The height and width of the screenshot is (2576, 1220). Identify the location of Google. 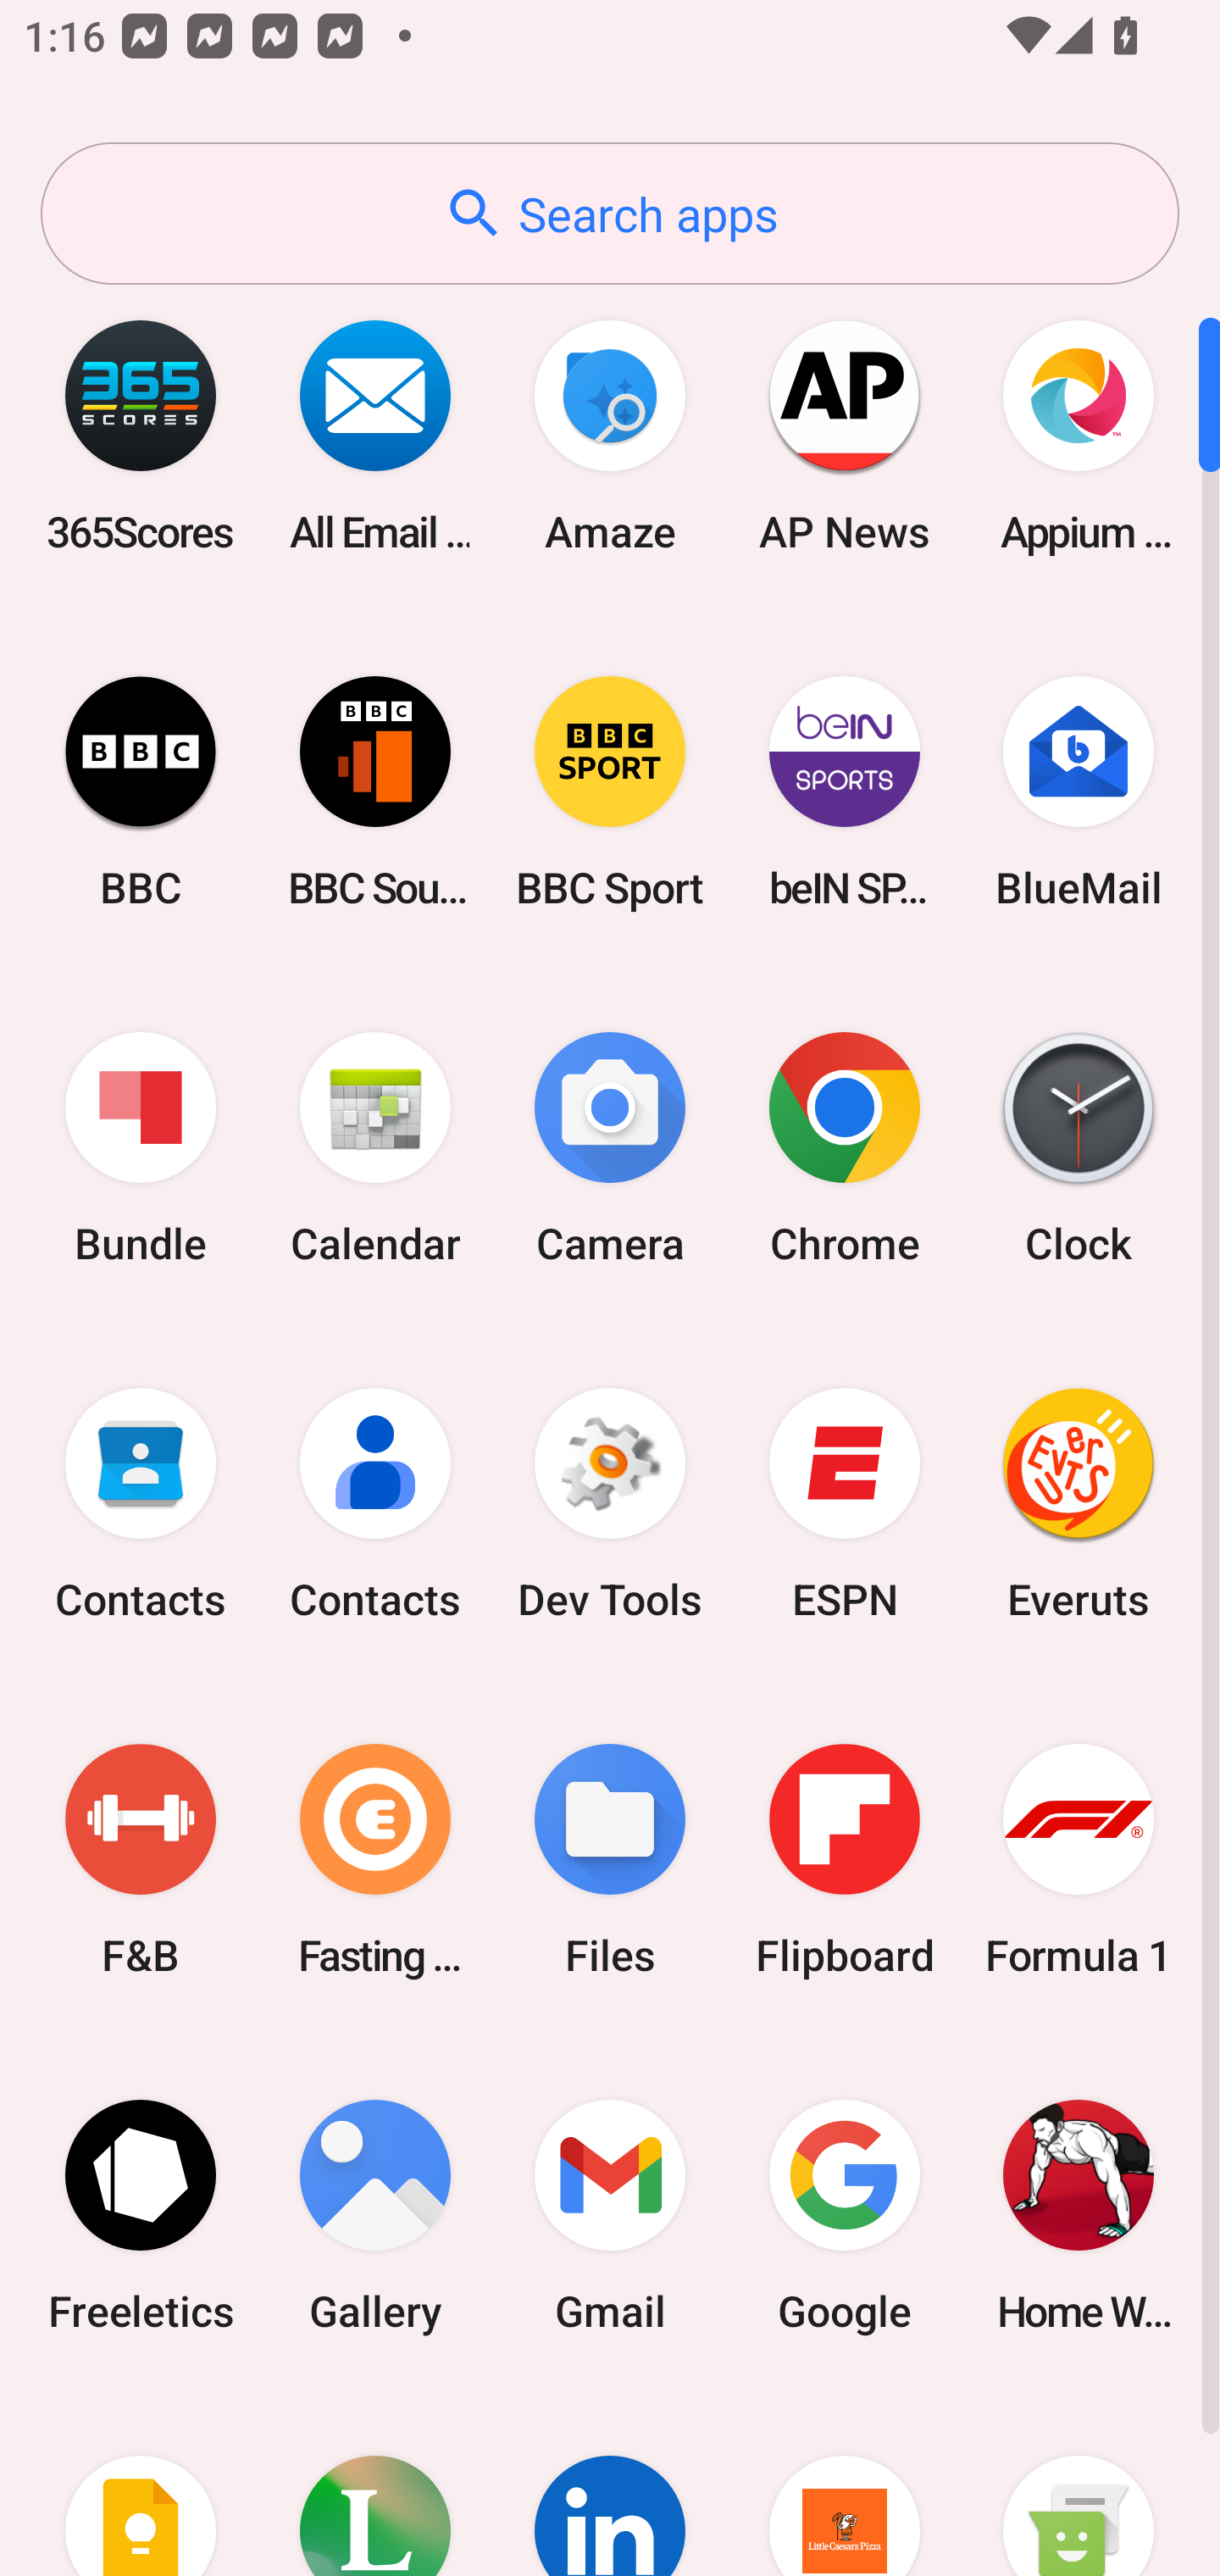
(844, 2215).